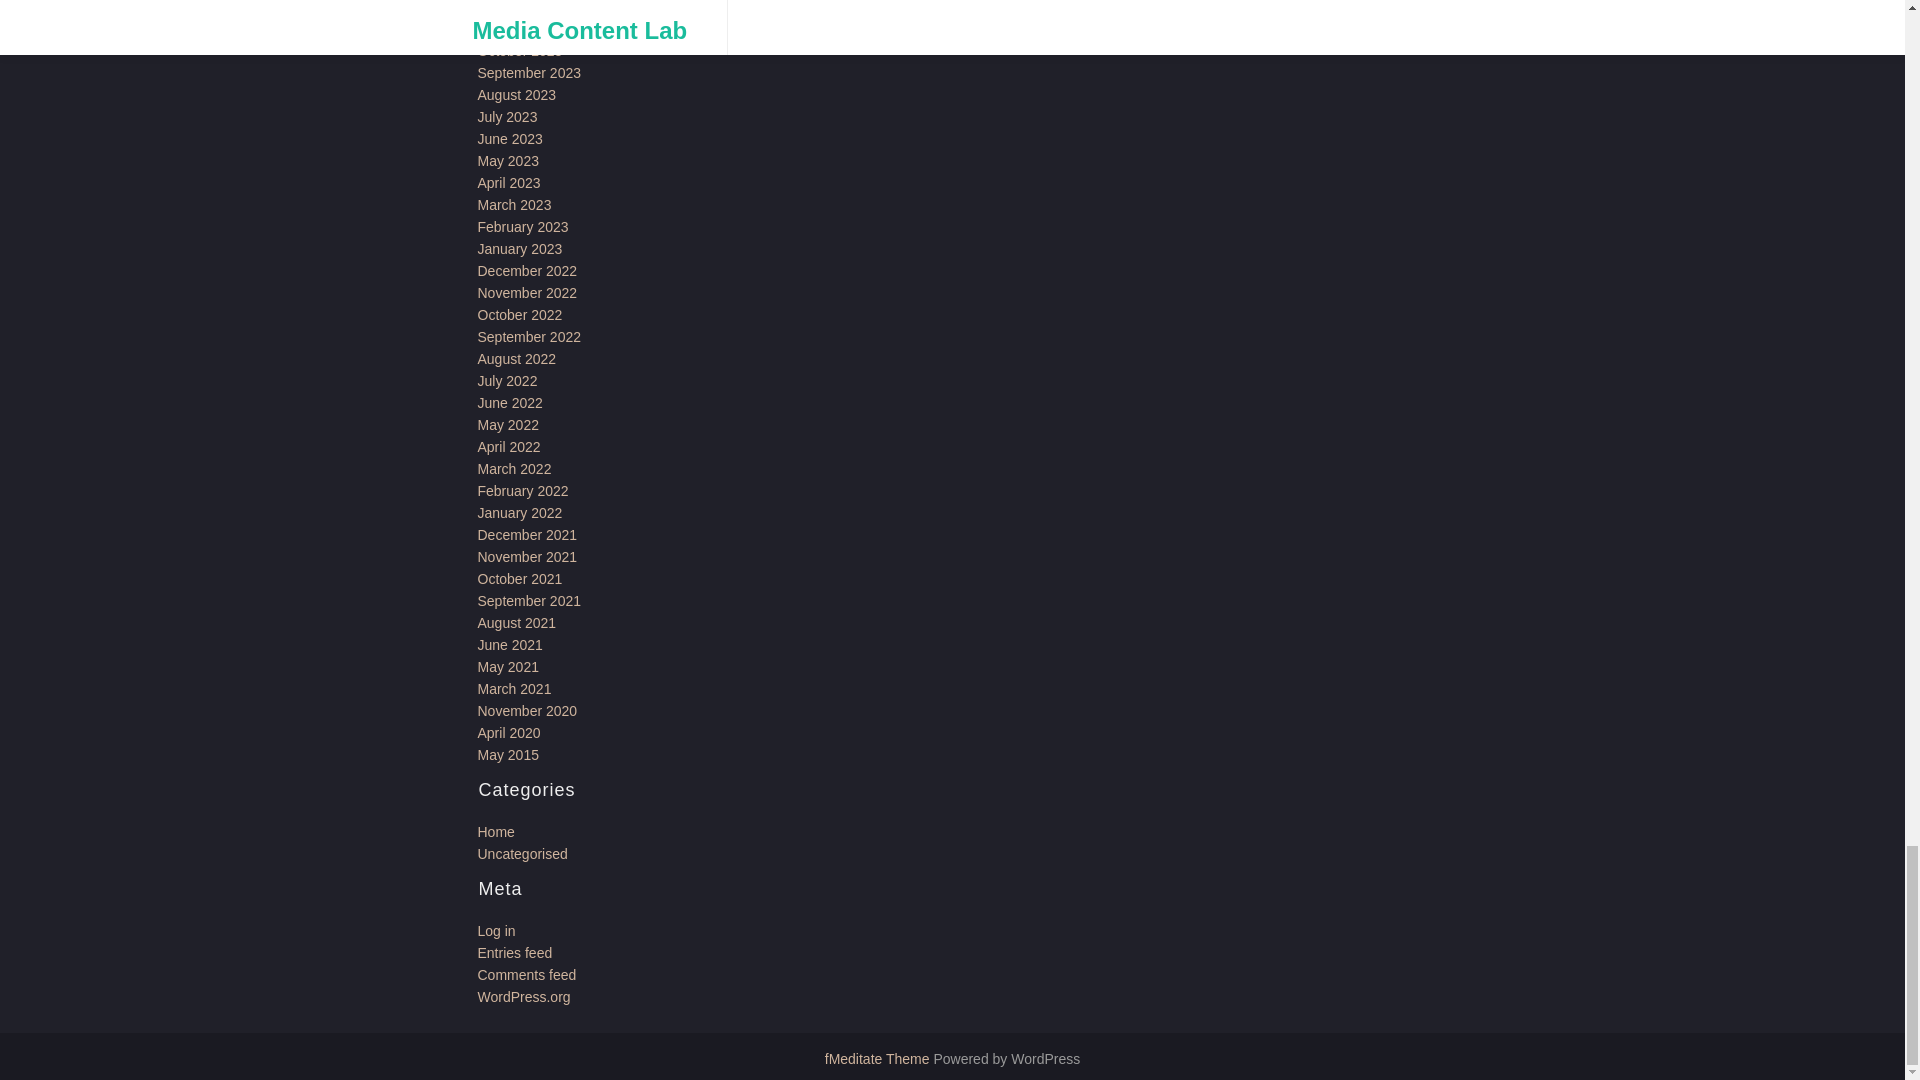 The image size is (1920, 1080). What do you see at coordinates (520, 51) in the screenshot?
I see `October 2023` at bounding box center [520, 51].